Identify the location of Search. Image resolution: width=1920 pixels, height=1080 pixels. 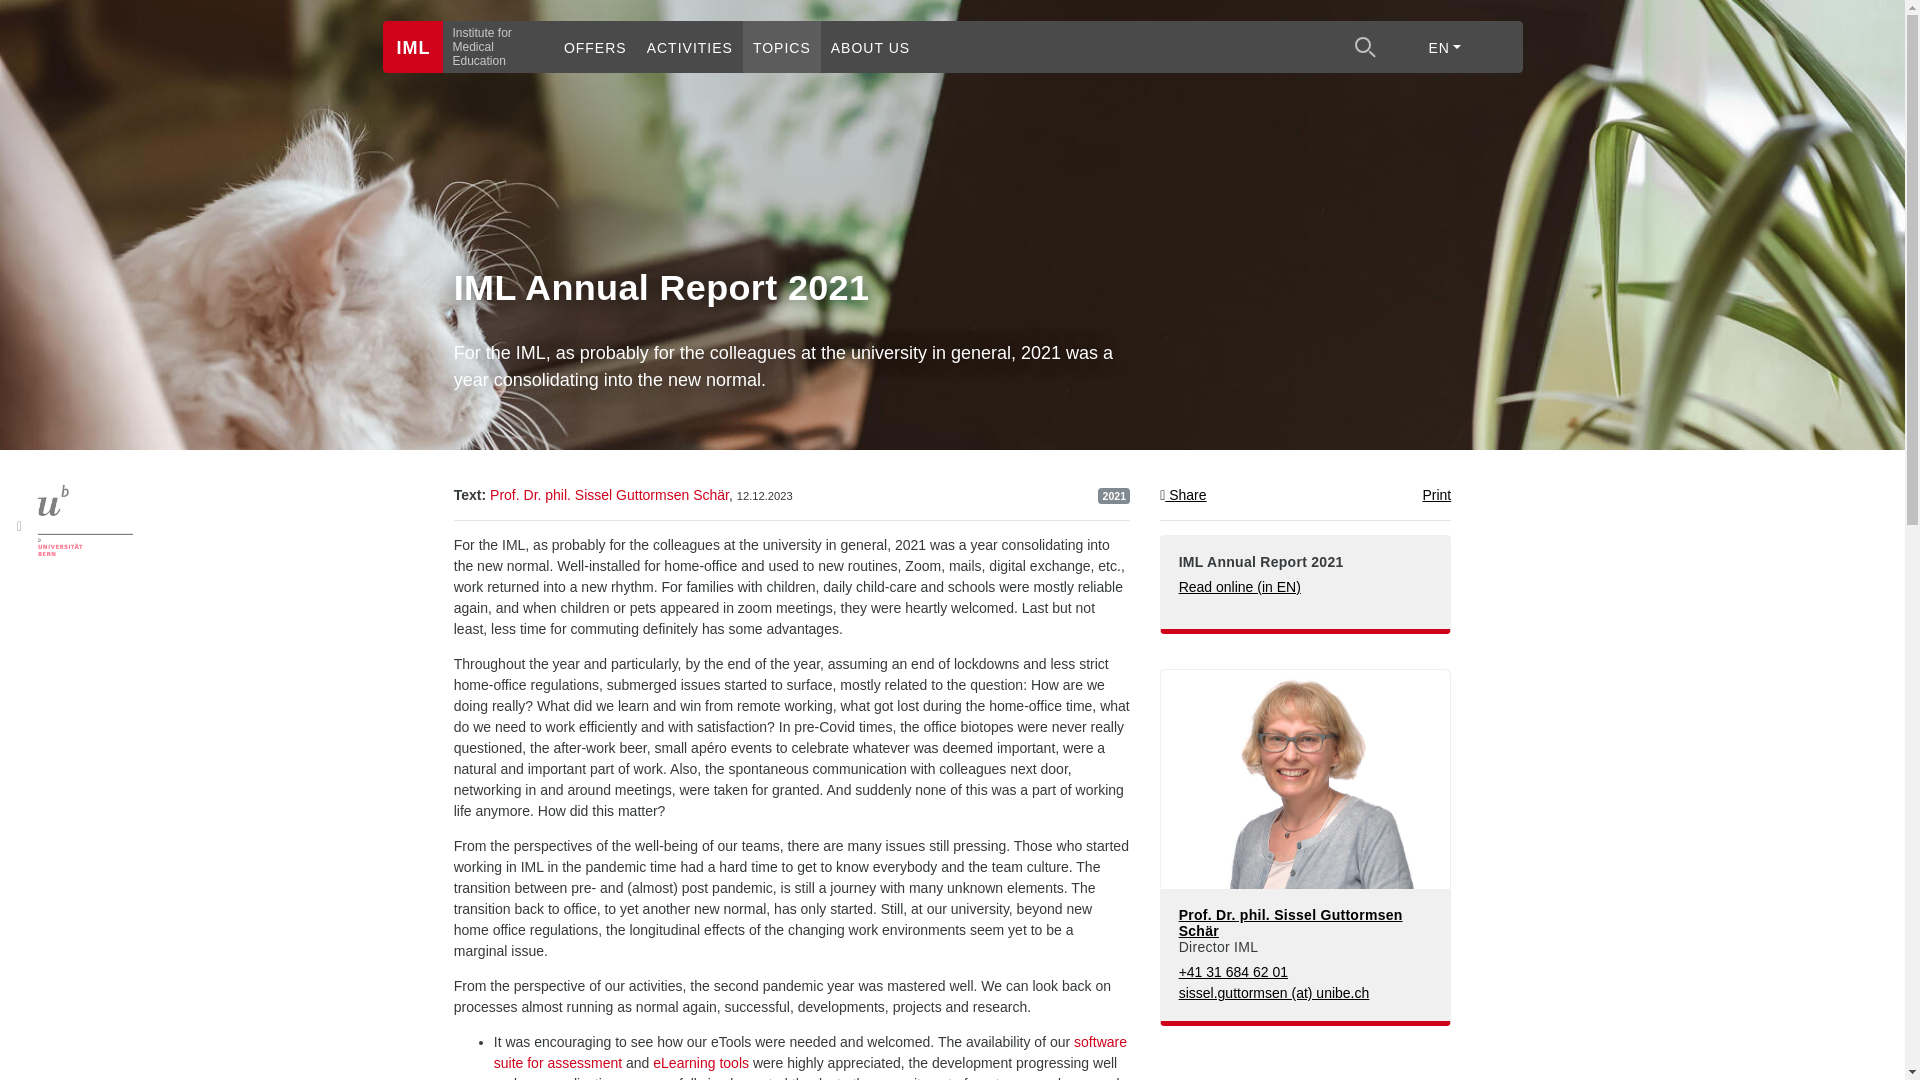
(1365, 46).